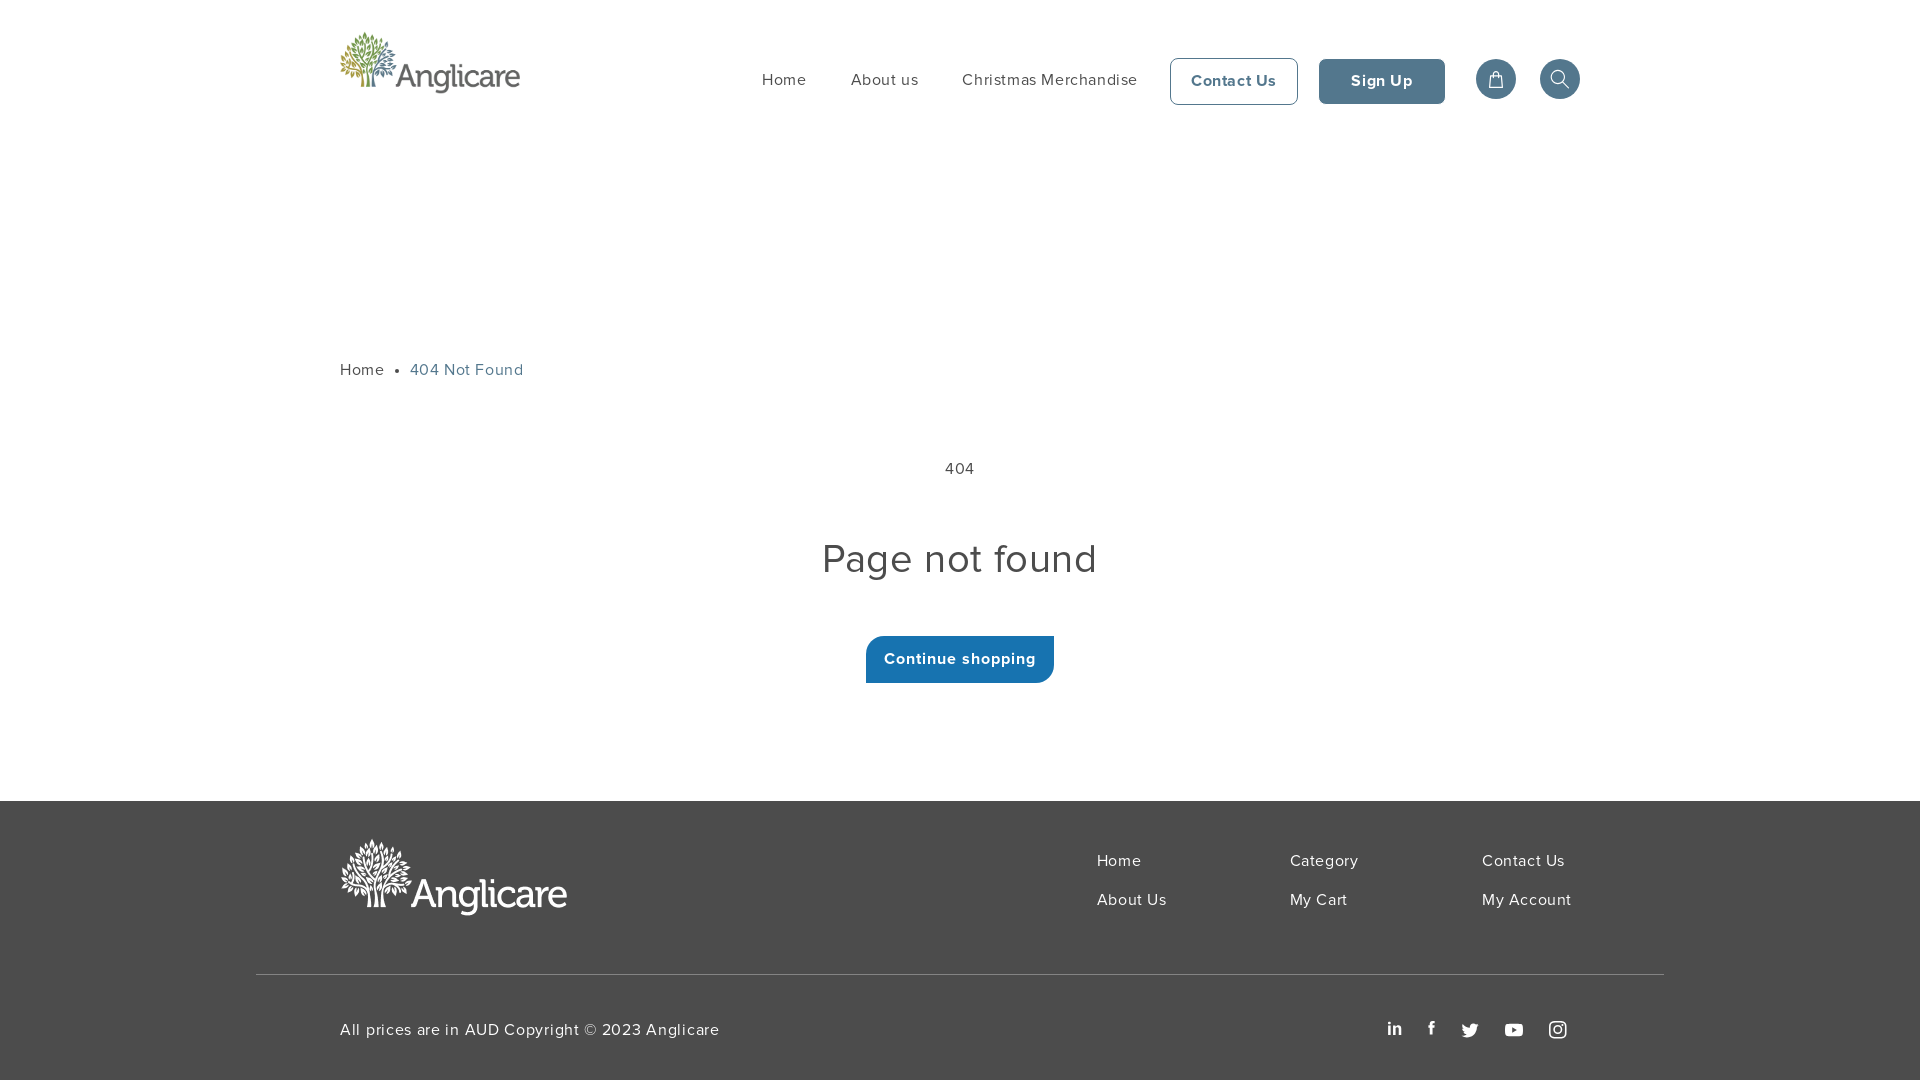 Image resolution: width=1920 pixels, height=1080 pixels. I want to click on My Cart, so click(1319, 900).